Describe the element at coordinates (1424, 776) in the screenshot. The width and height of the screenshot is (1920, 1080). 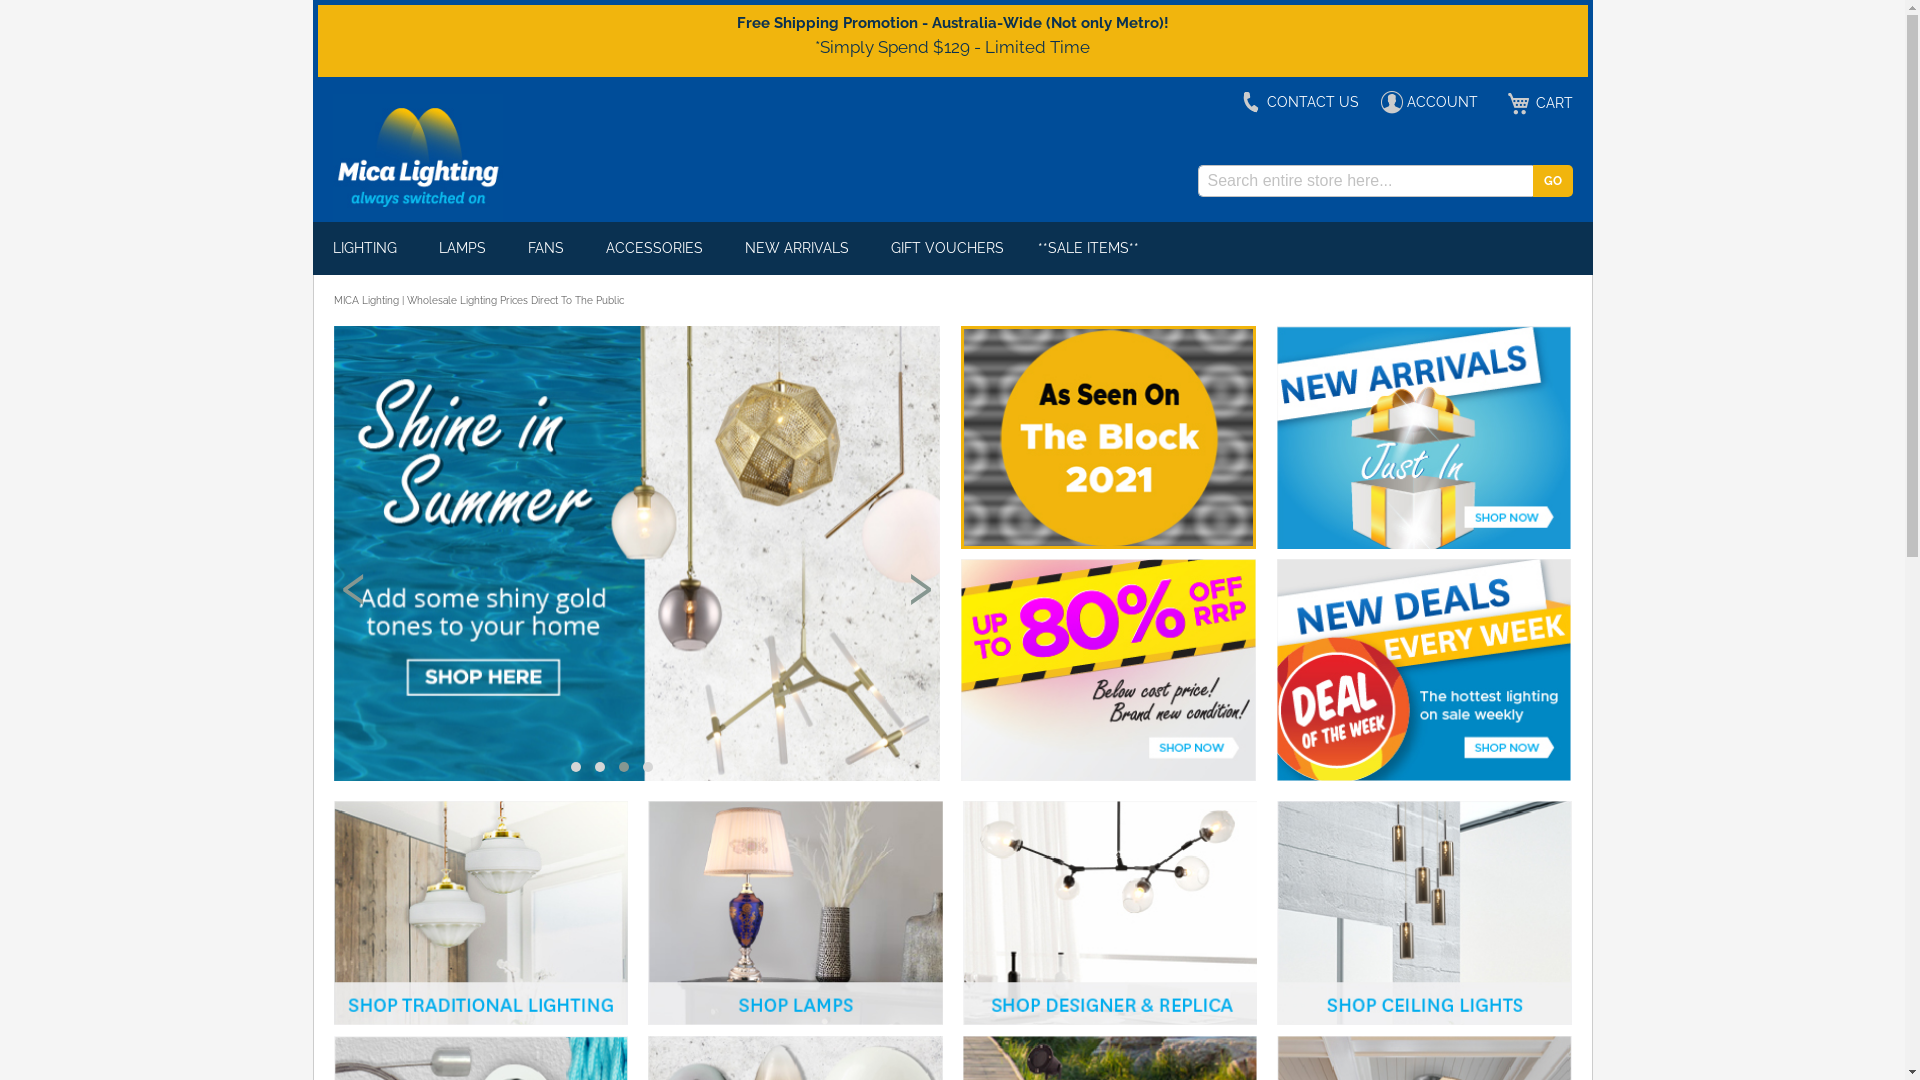
I see `Deal of the Week` at that location.